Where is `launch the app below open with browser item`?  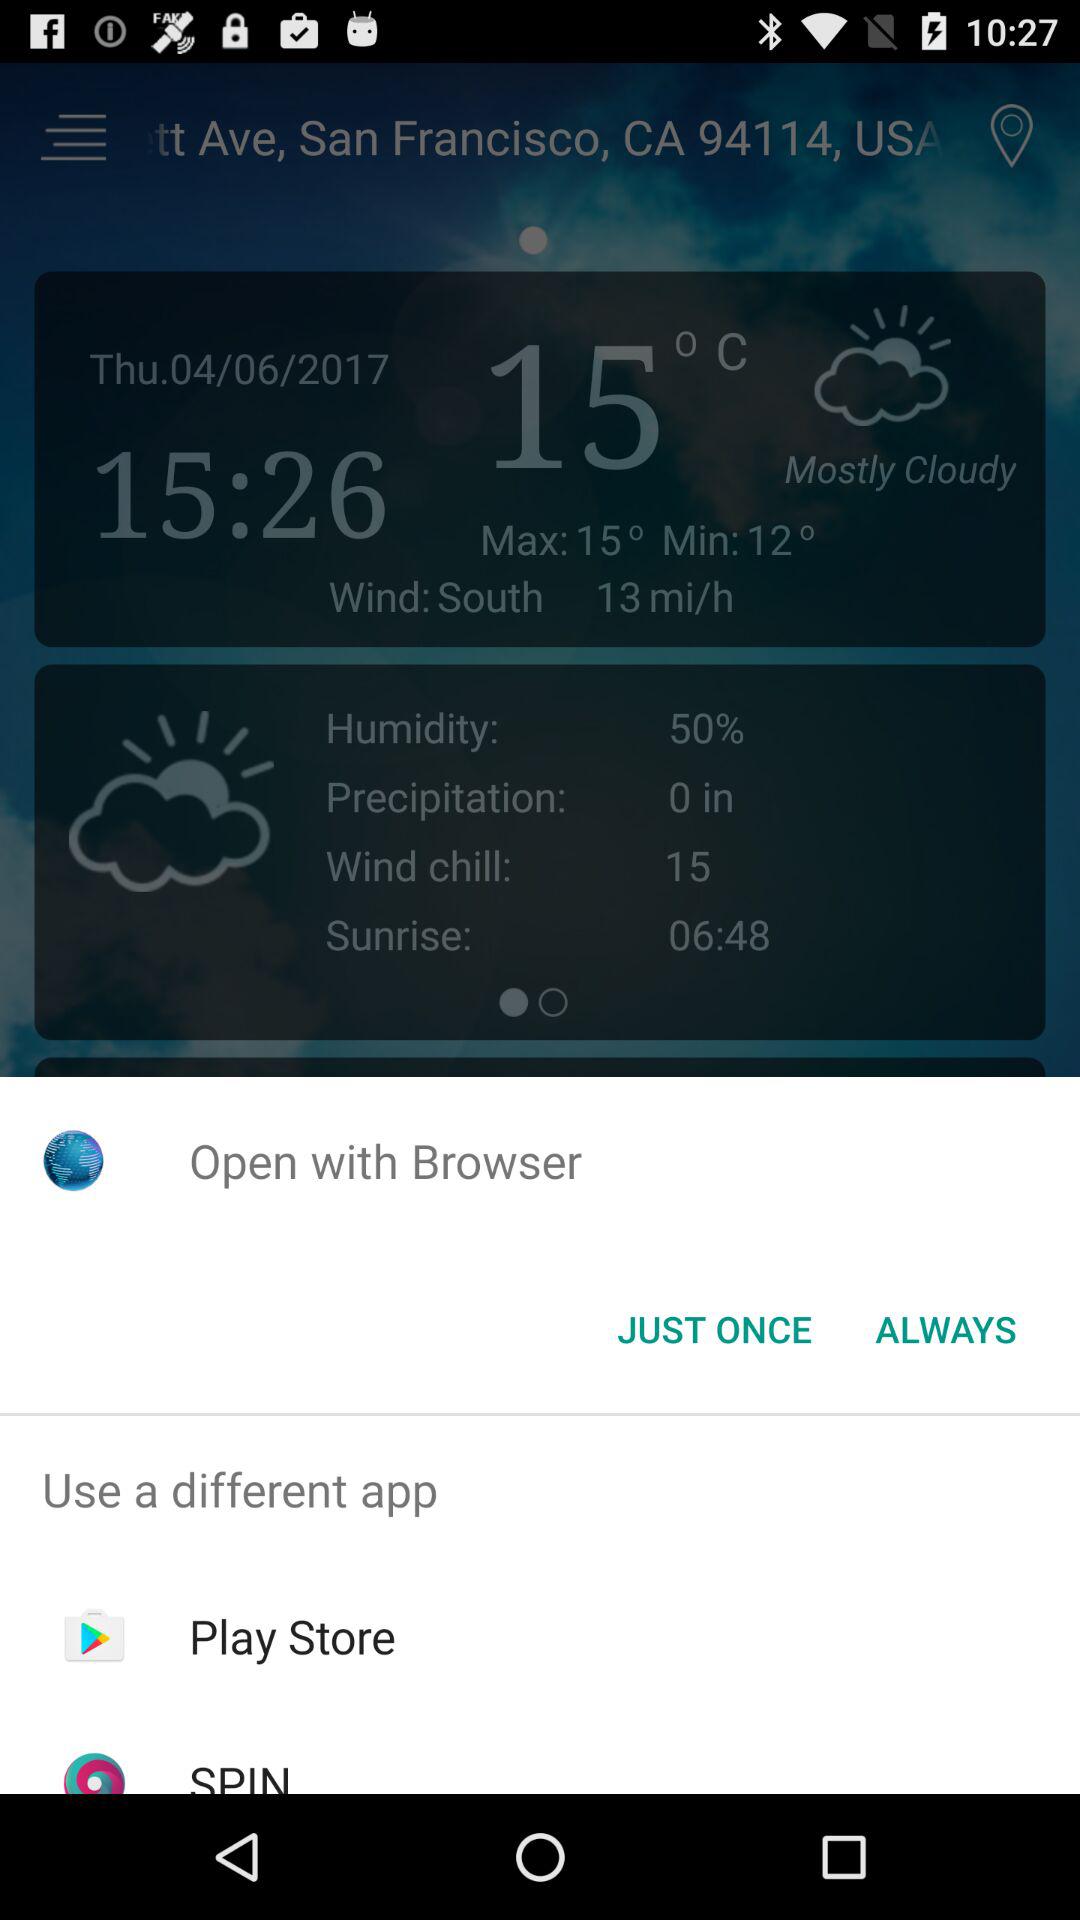
launch the app below open with browser item is located at coordinates (714, 1329).